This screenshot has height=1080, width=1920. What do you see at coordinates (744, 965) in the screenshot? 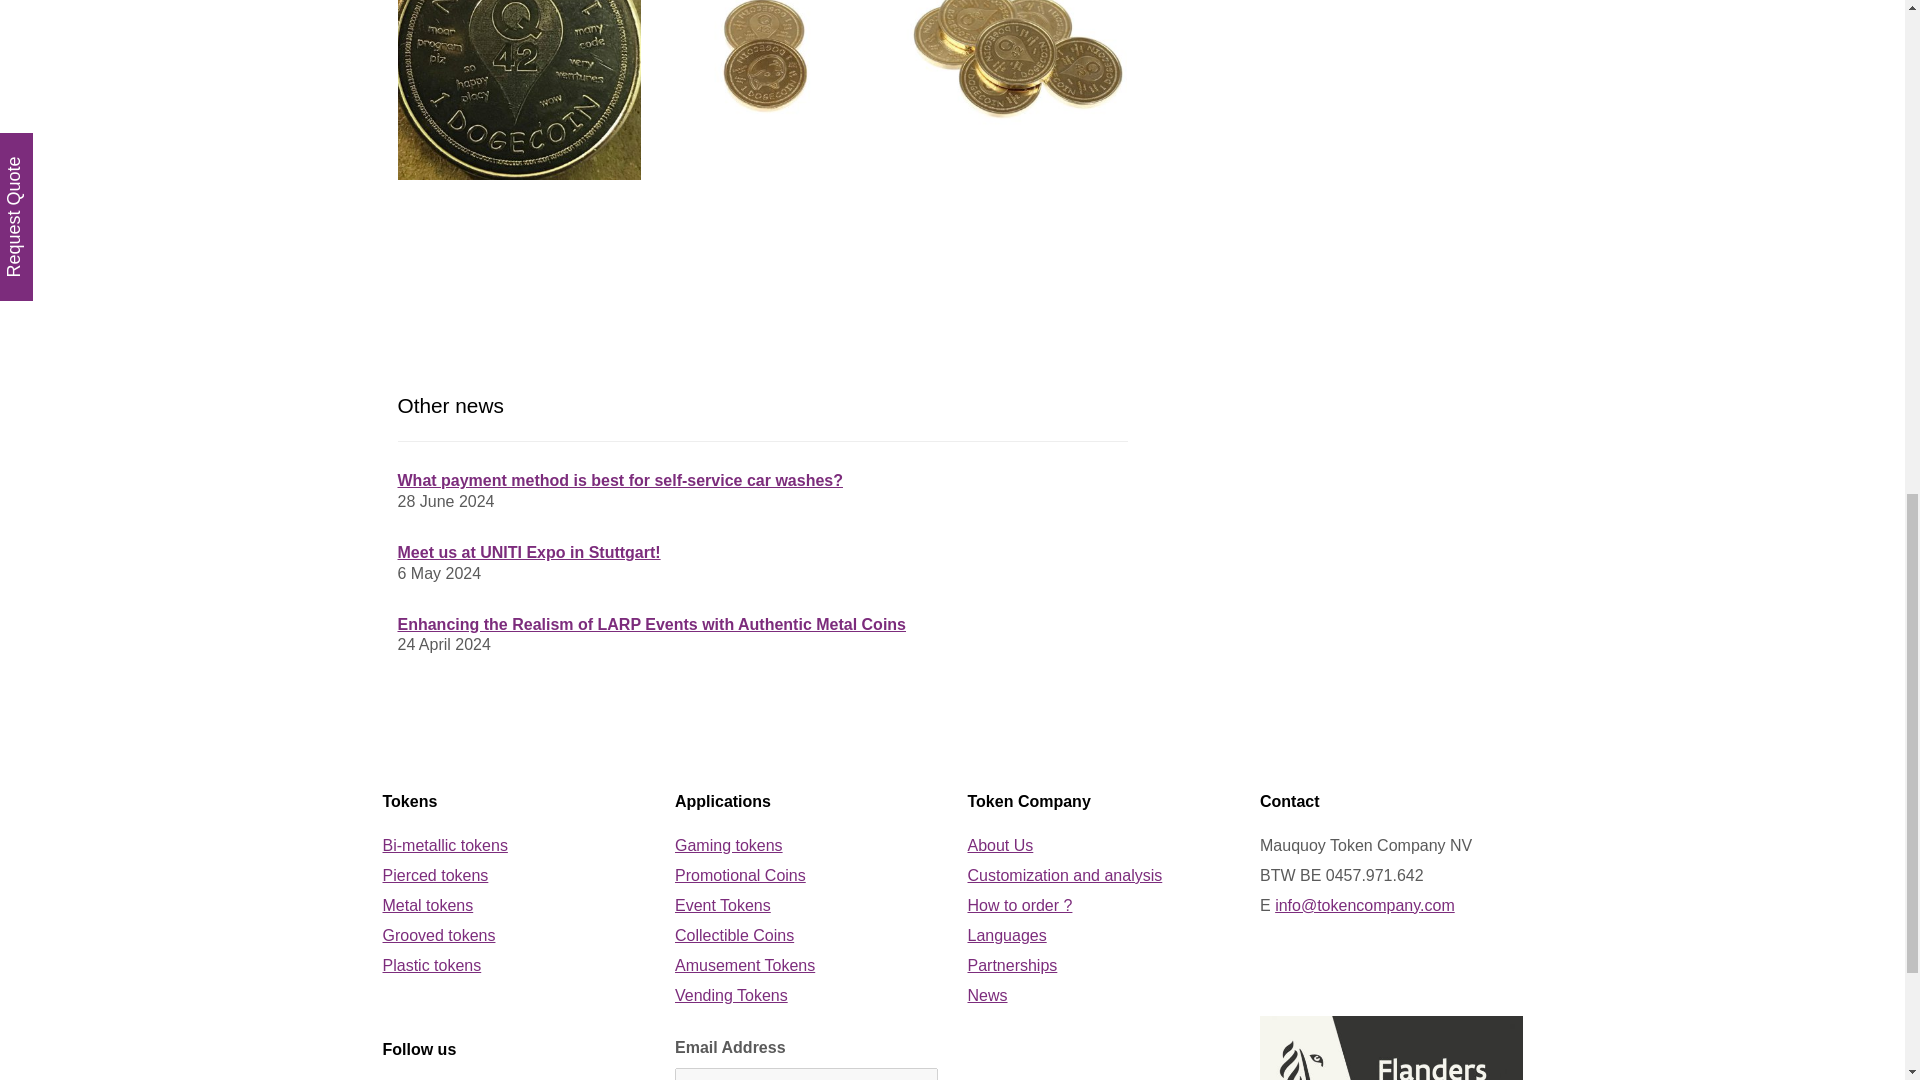
I see `Amusement Tokens` at bounding box center [744, 965].